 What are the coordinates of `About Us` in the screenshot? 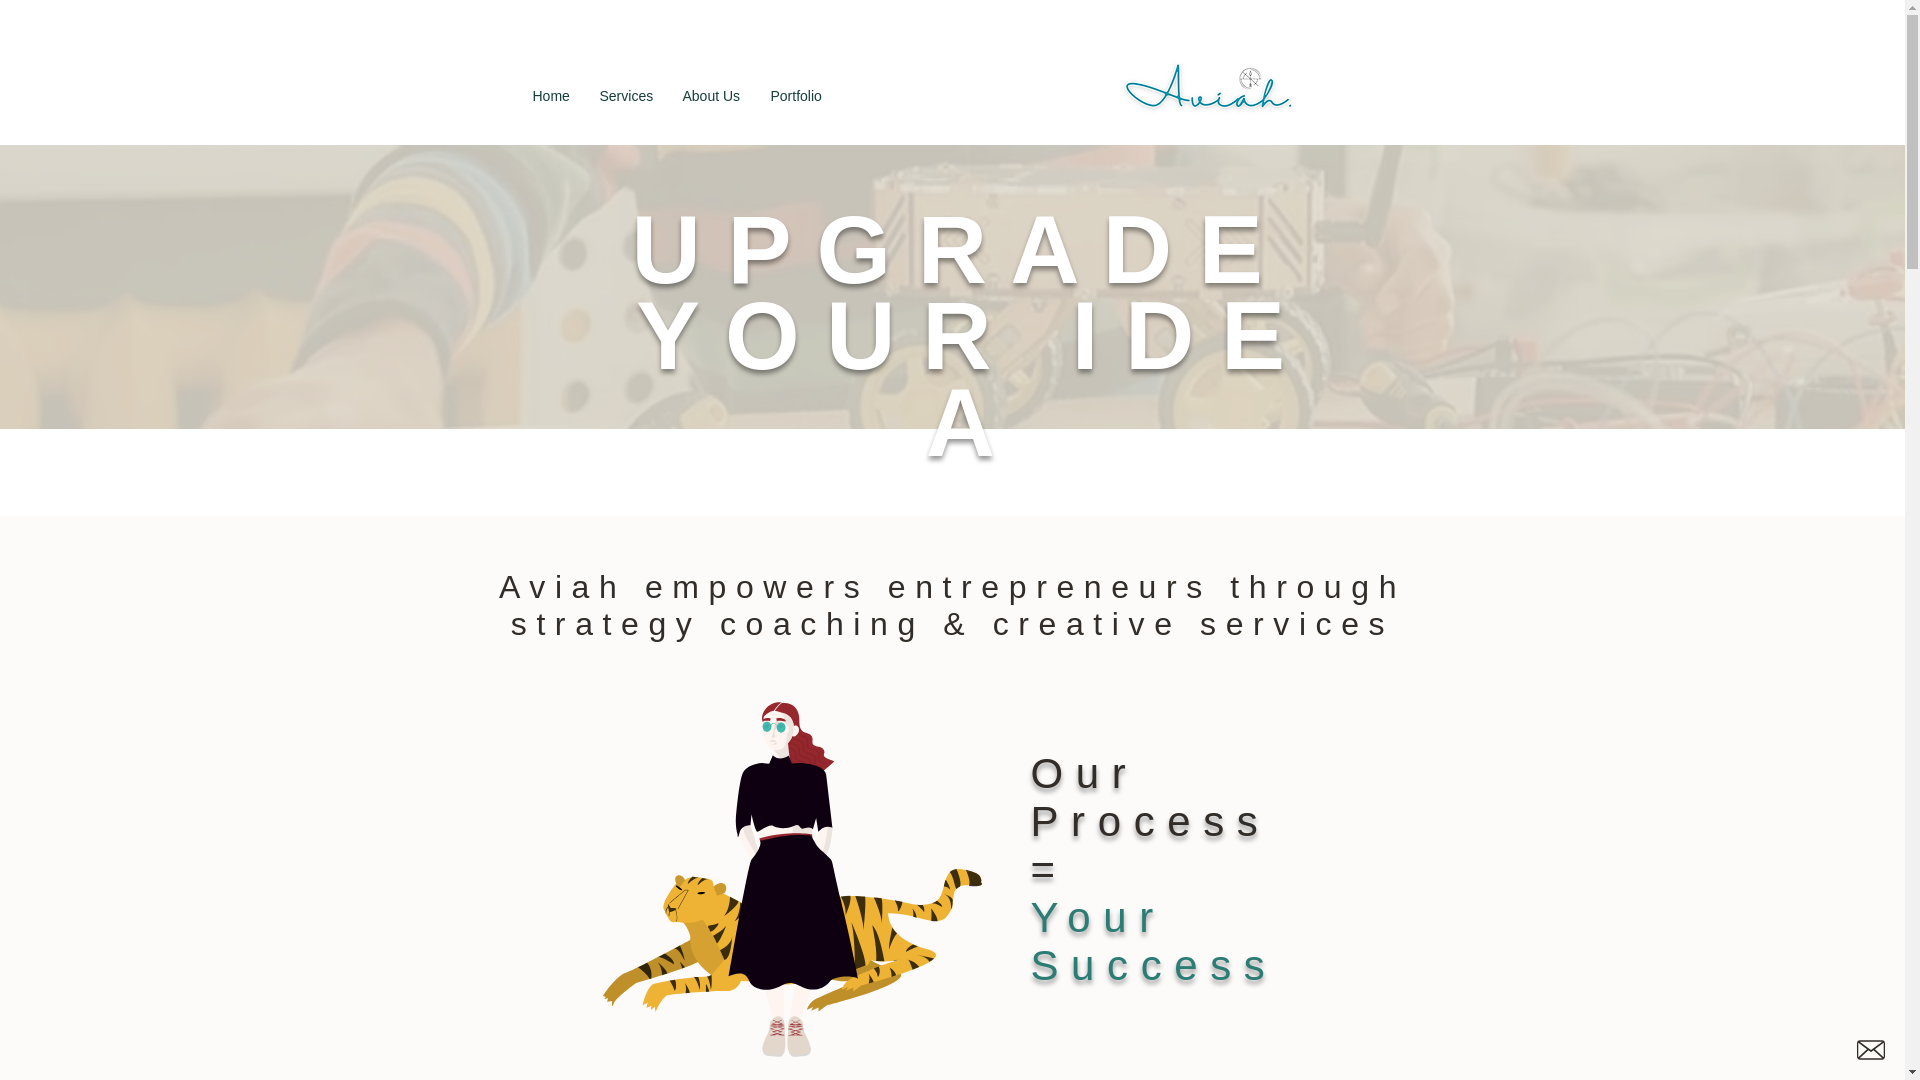 It's located at (712, 96).